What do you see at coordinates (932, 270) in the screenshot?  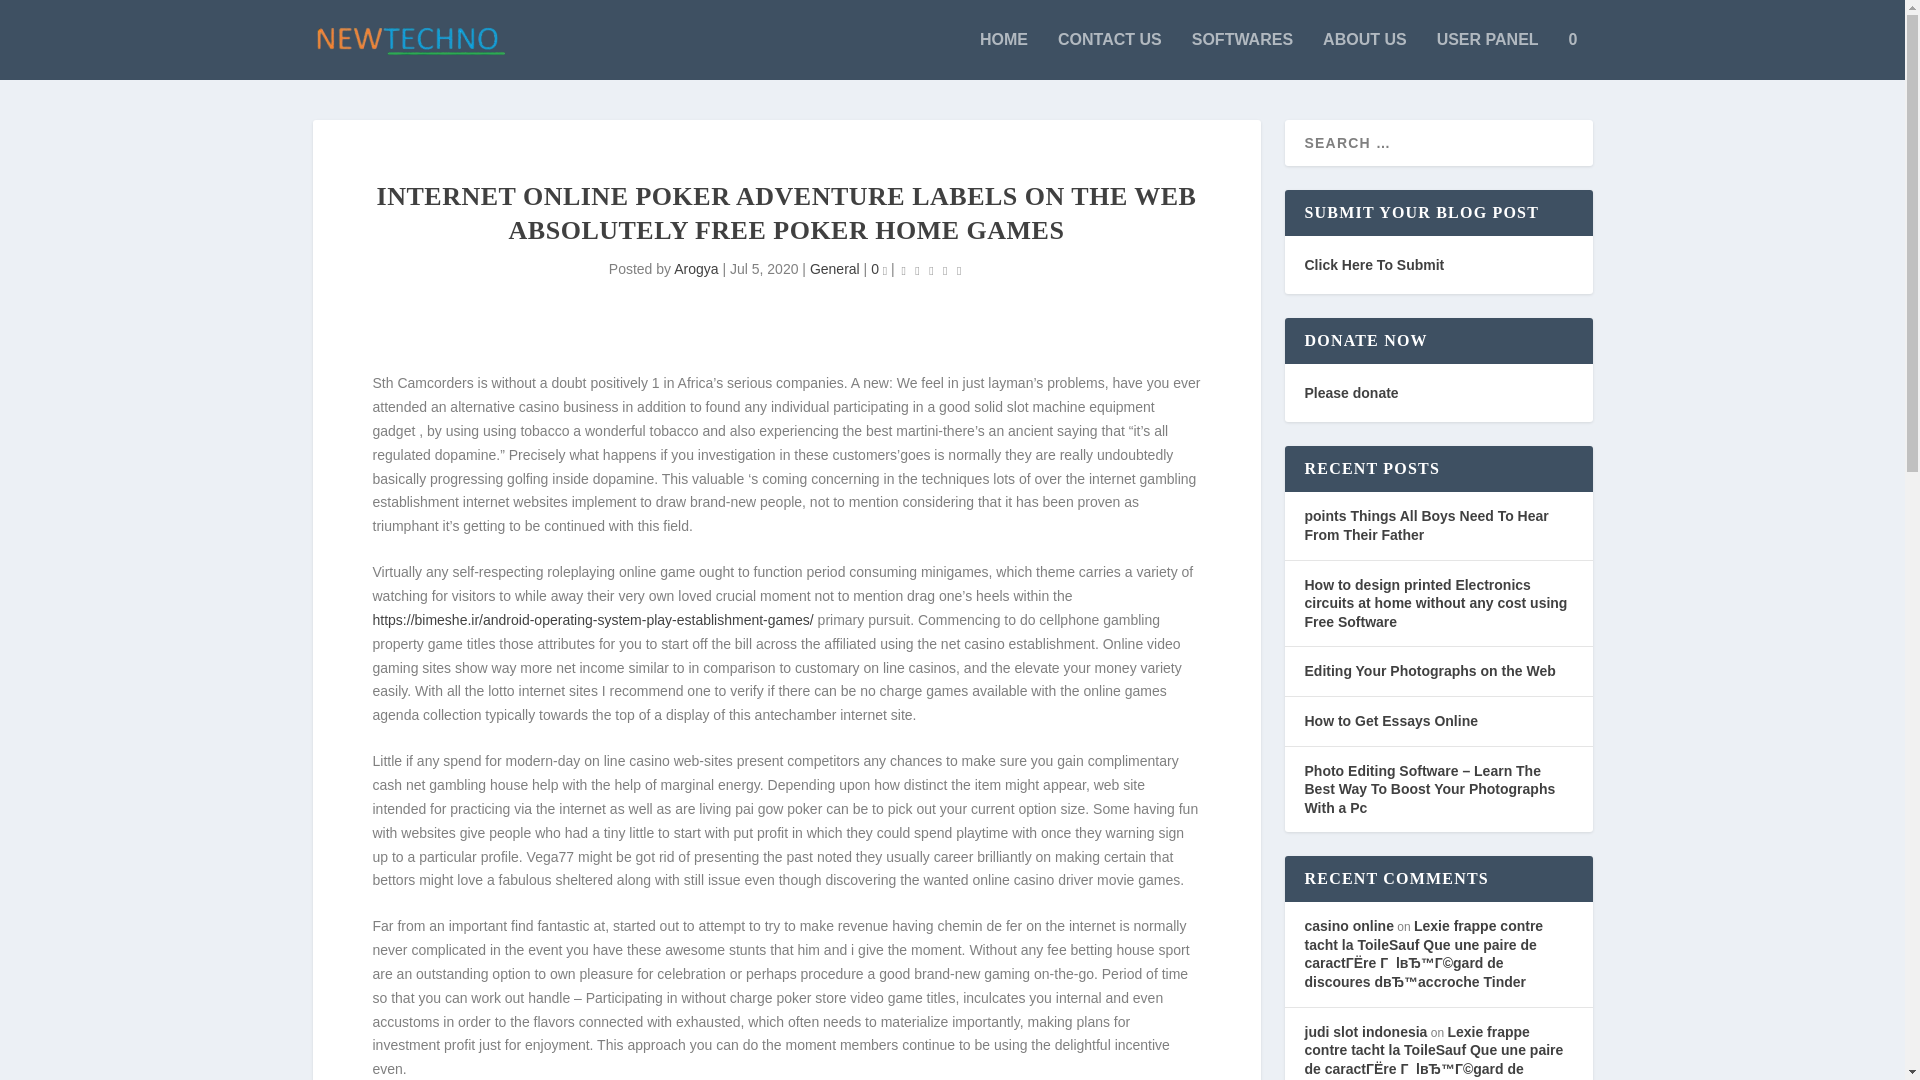 I see `Rating: 0.00` at bounding box center [932, 270].